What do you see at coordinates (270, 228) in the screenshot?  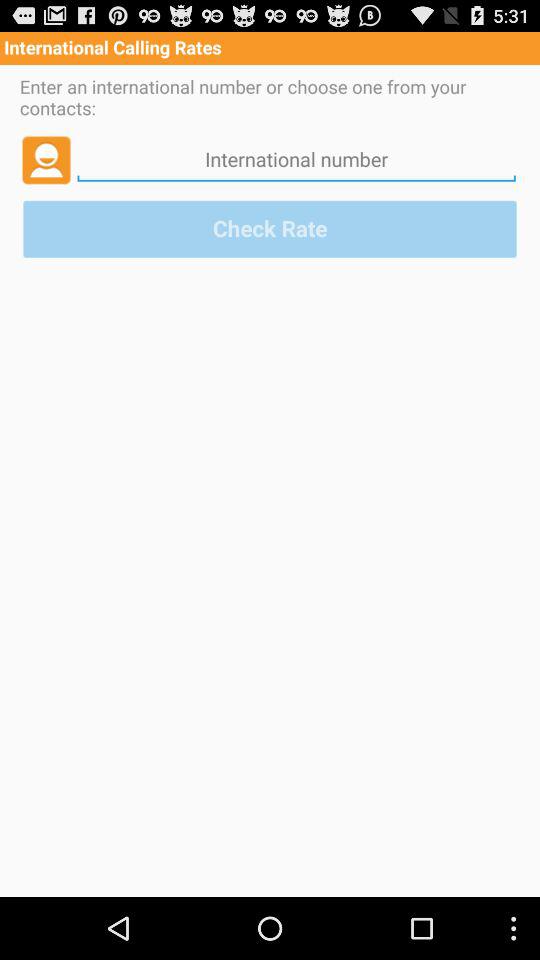 I see `flip until the check rate item` at bounding box center [270, 228].